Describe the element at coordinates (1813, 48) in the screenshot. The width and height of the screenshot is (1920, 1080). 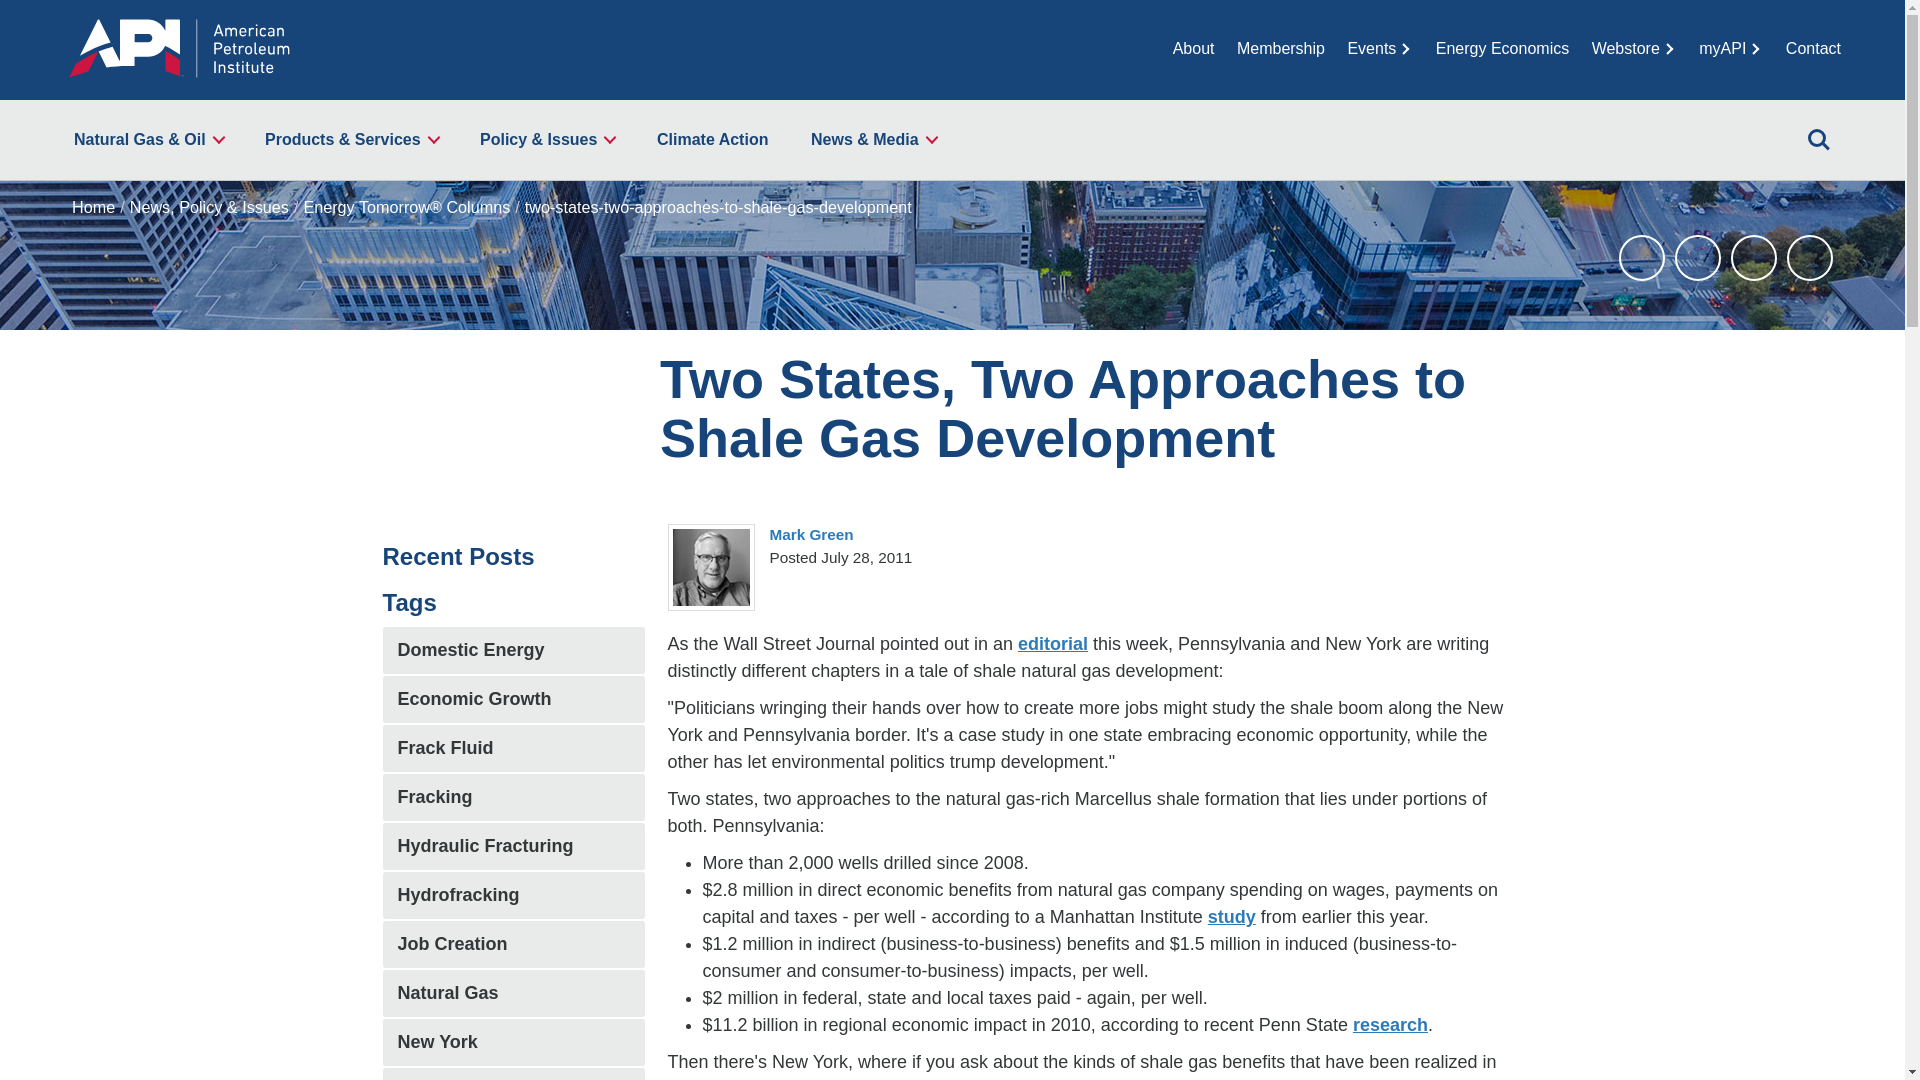
I see `Contact` at that location.